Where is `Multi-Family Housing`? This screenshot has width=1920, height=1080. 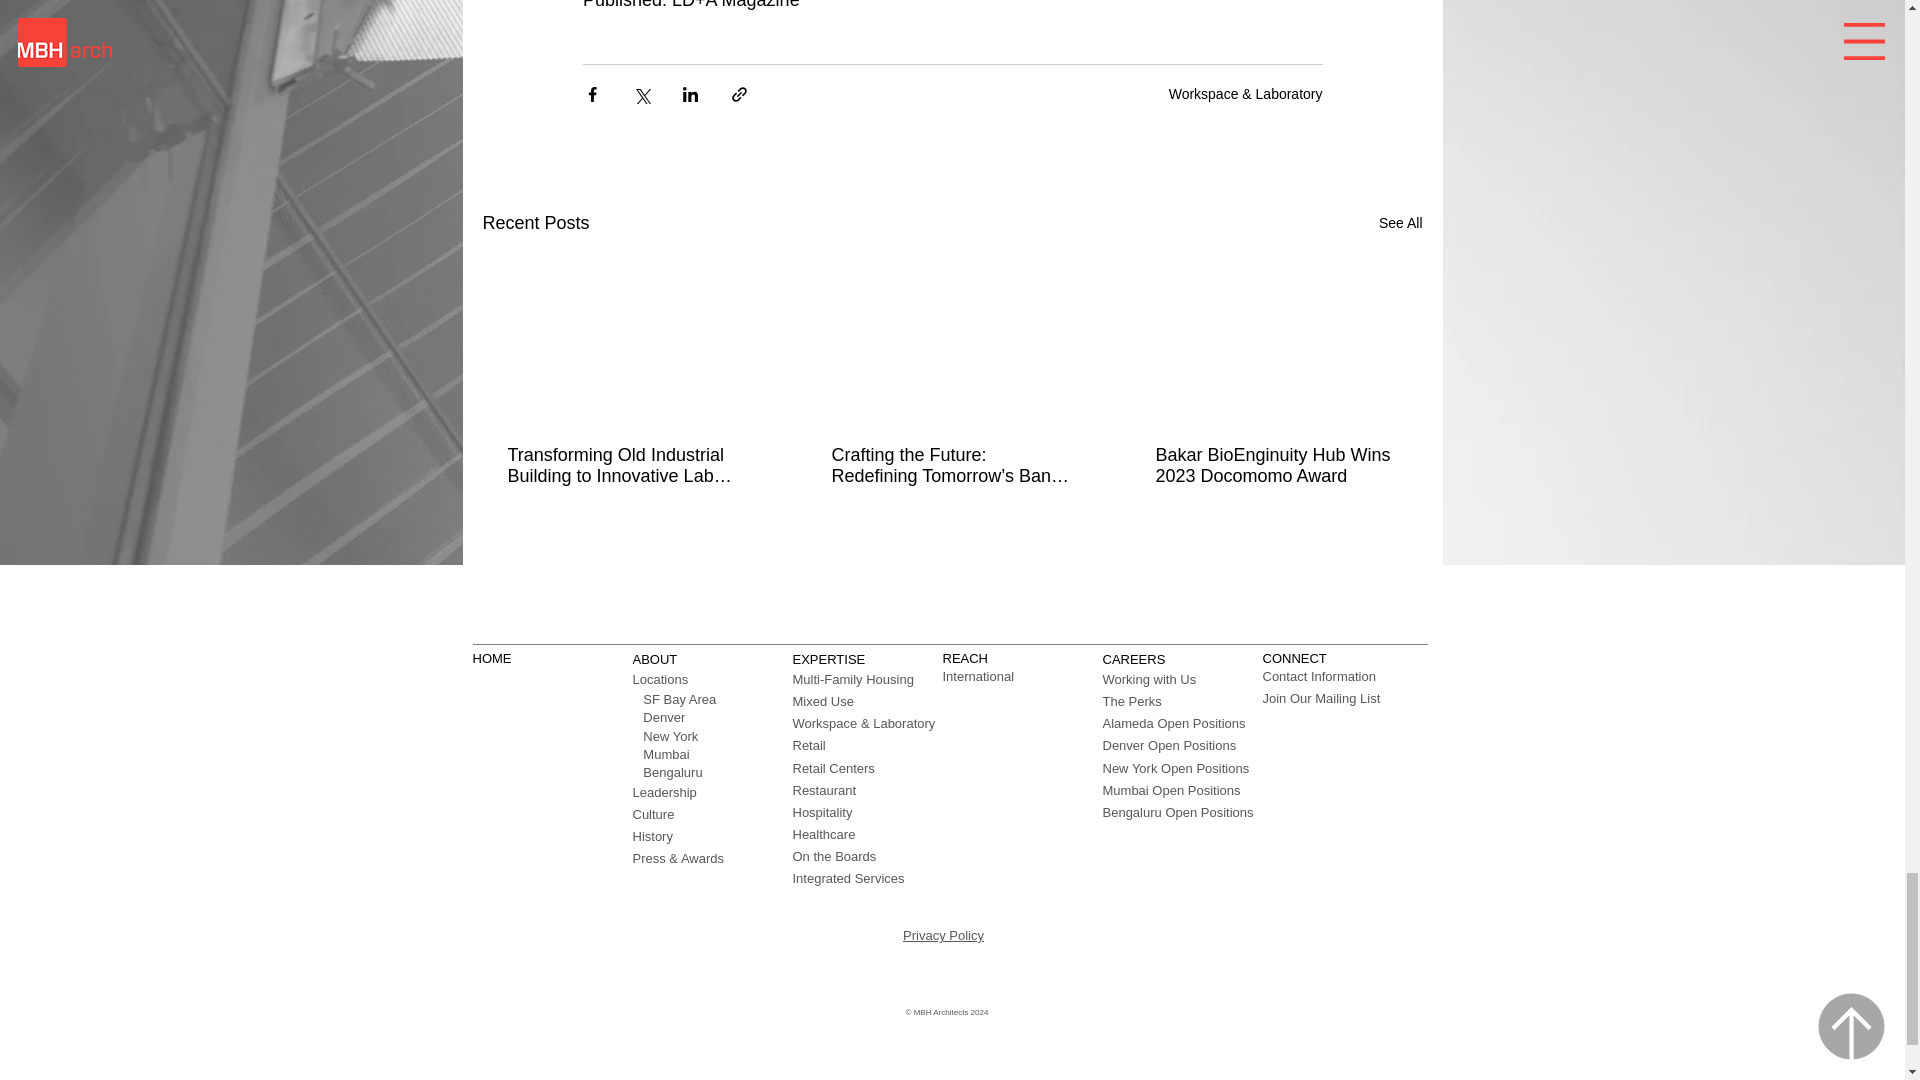 Multi-Family Housing is located at coordinates (852, 678).